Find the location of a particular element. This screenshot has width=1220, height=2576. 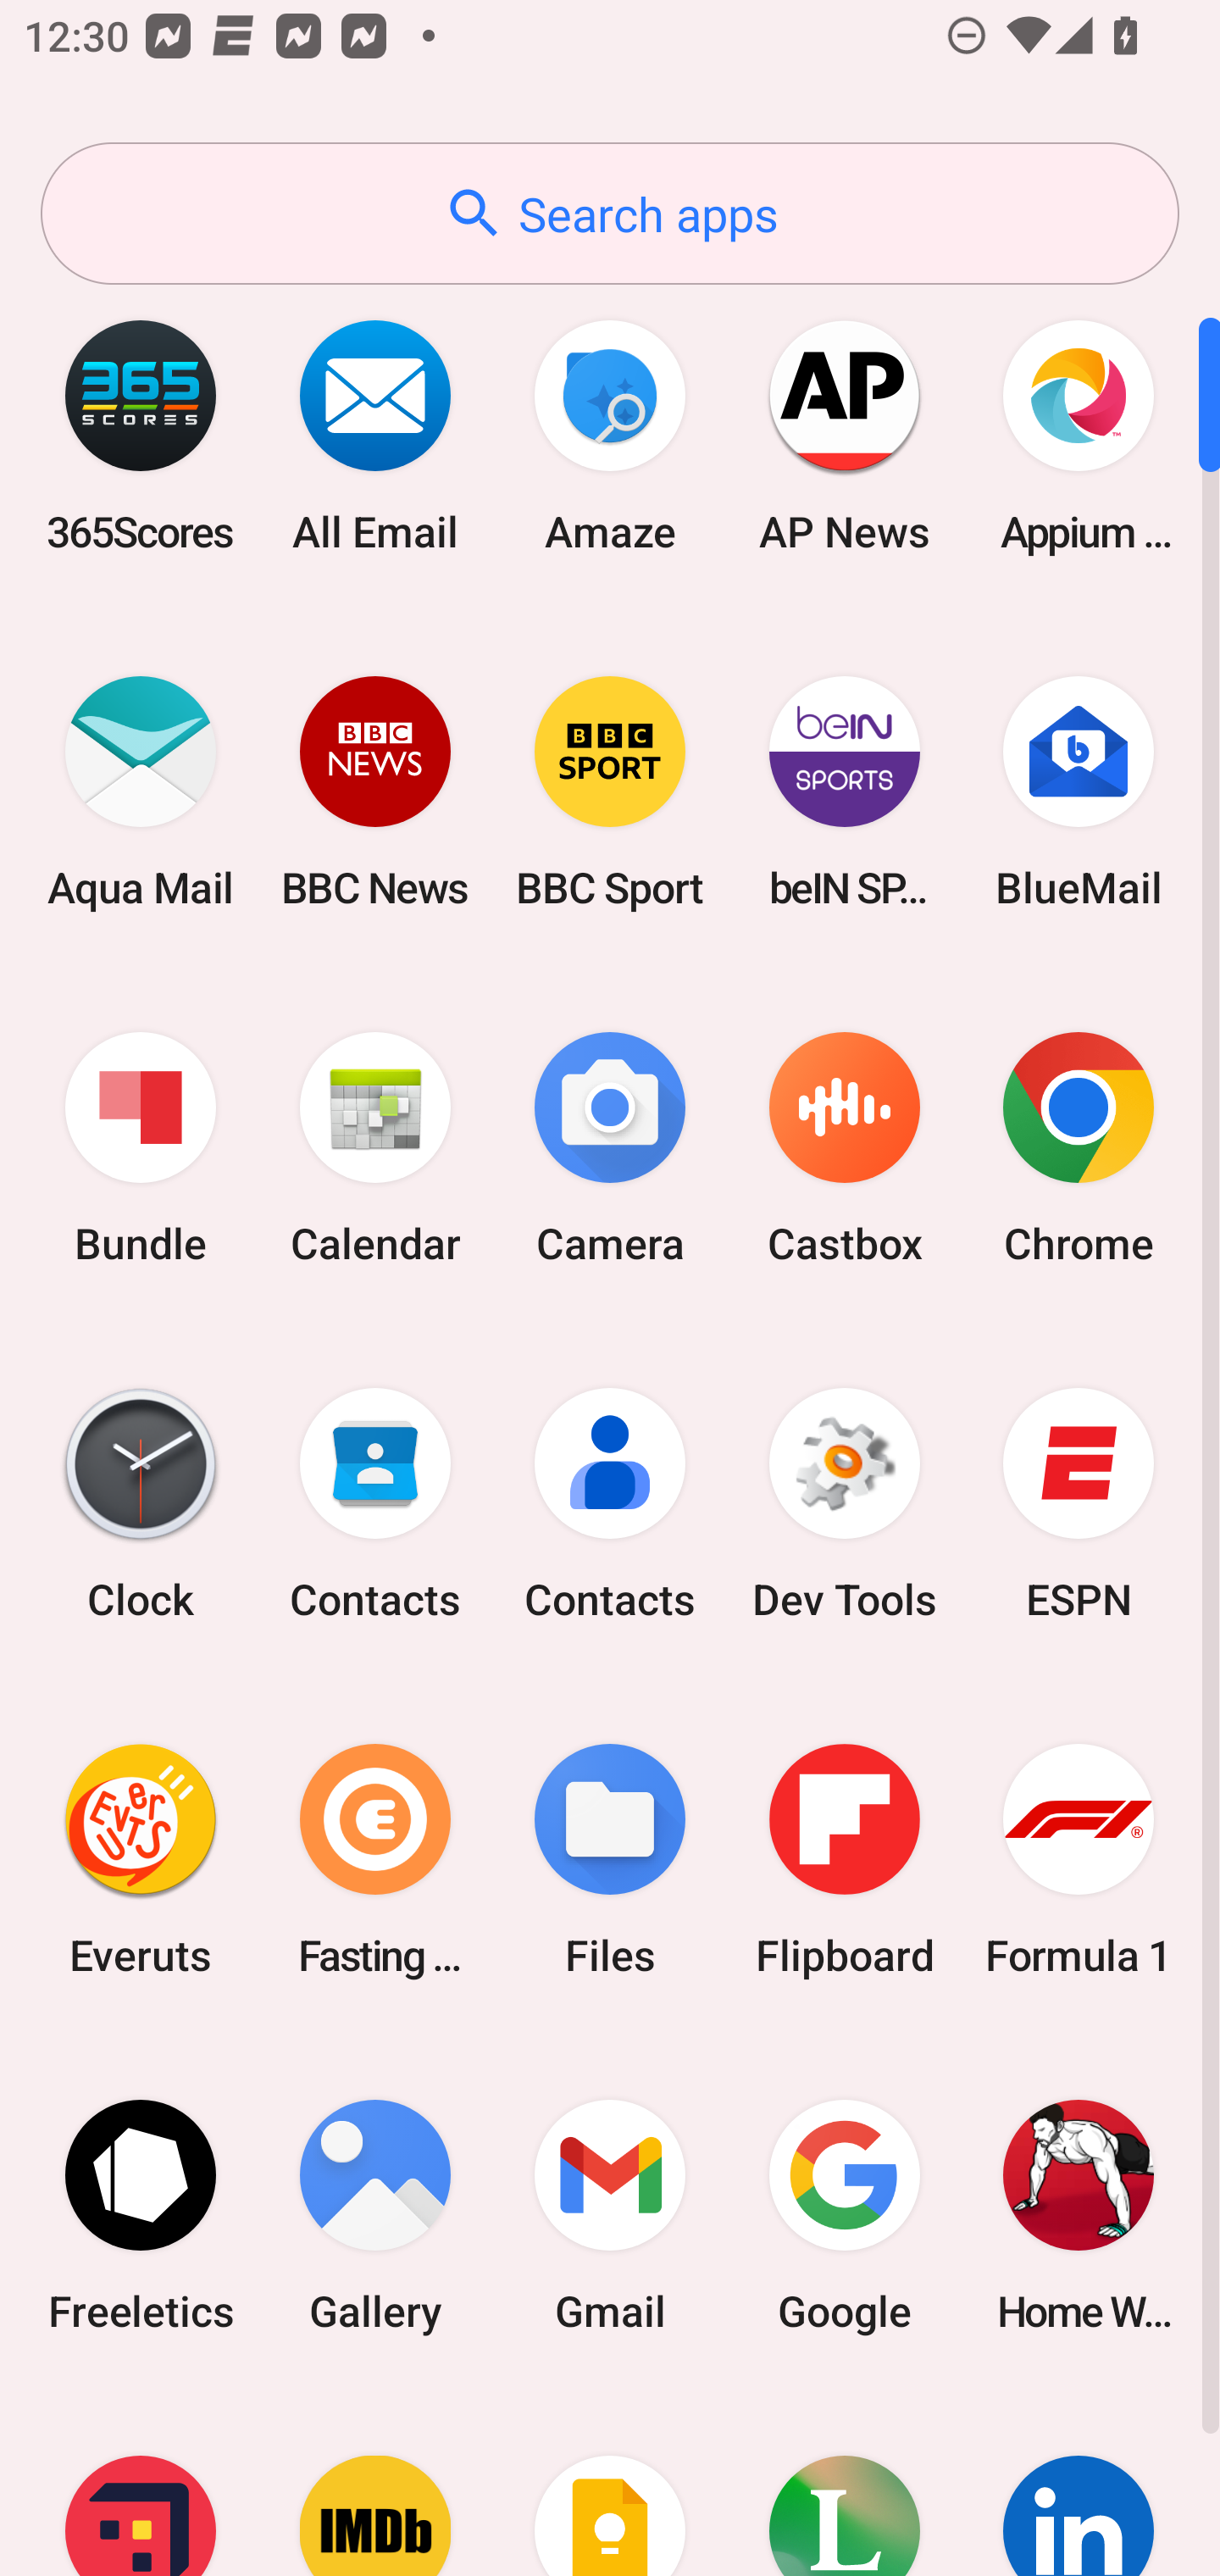

Flipboard is located at coordinates (844, 1859).